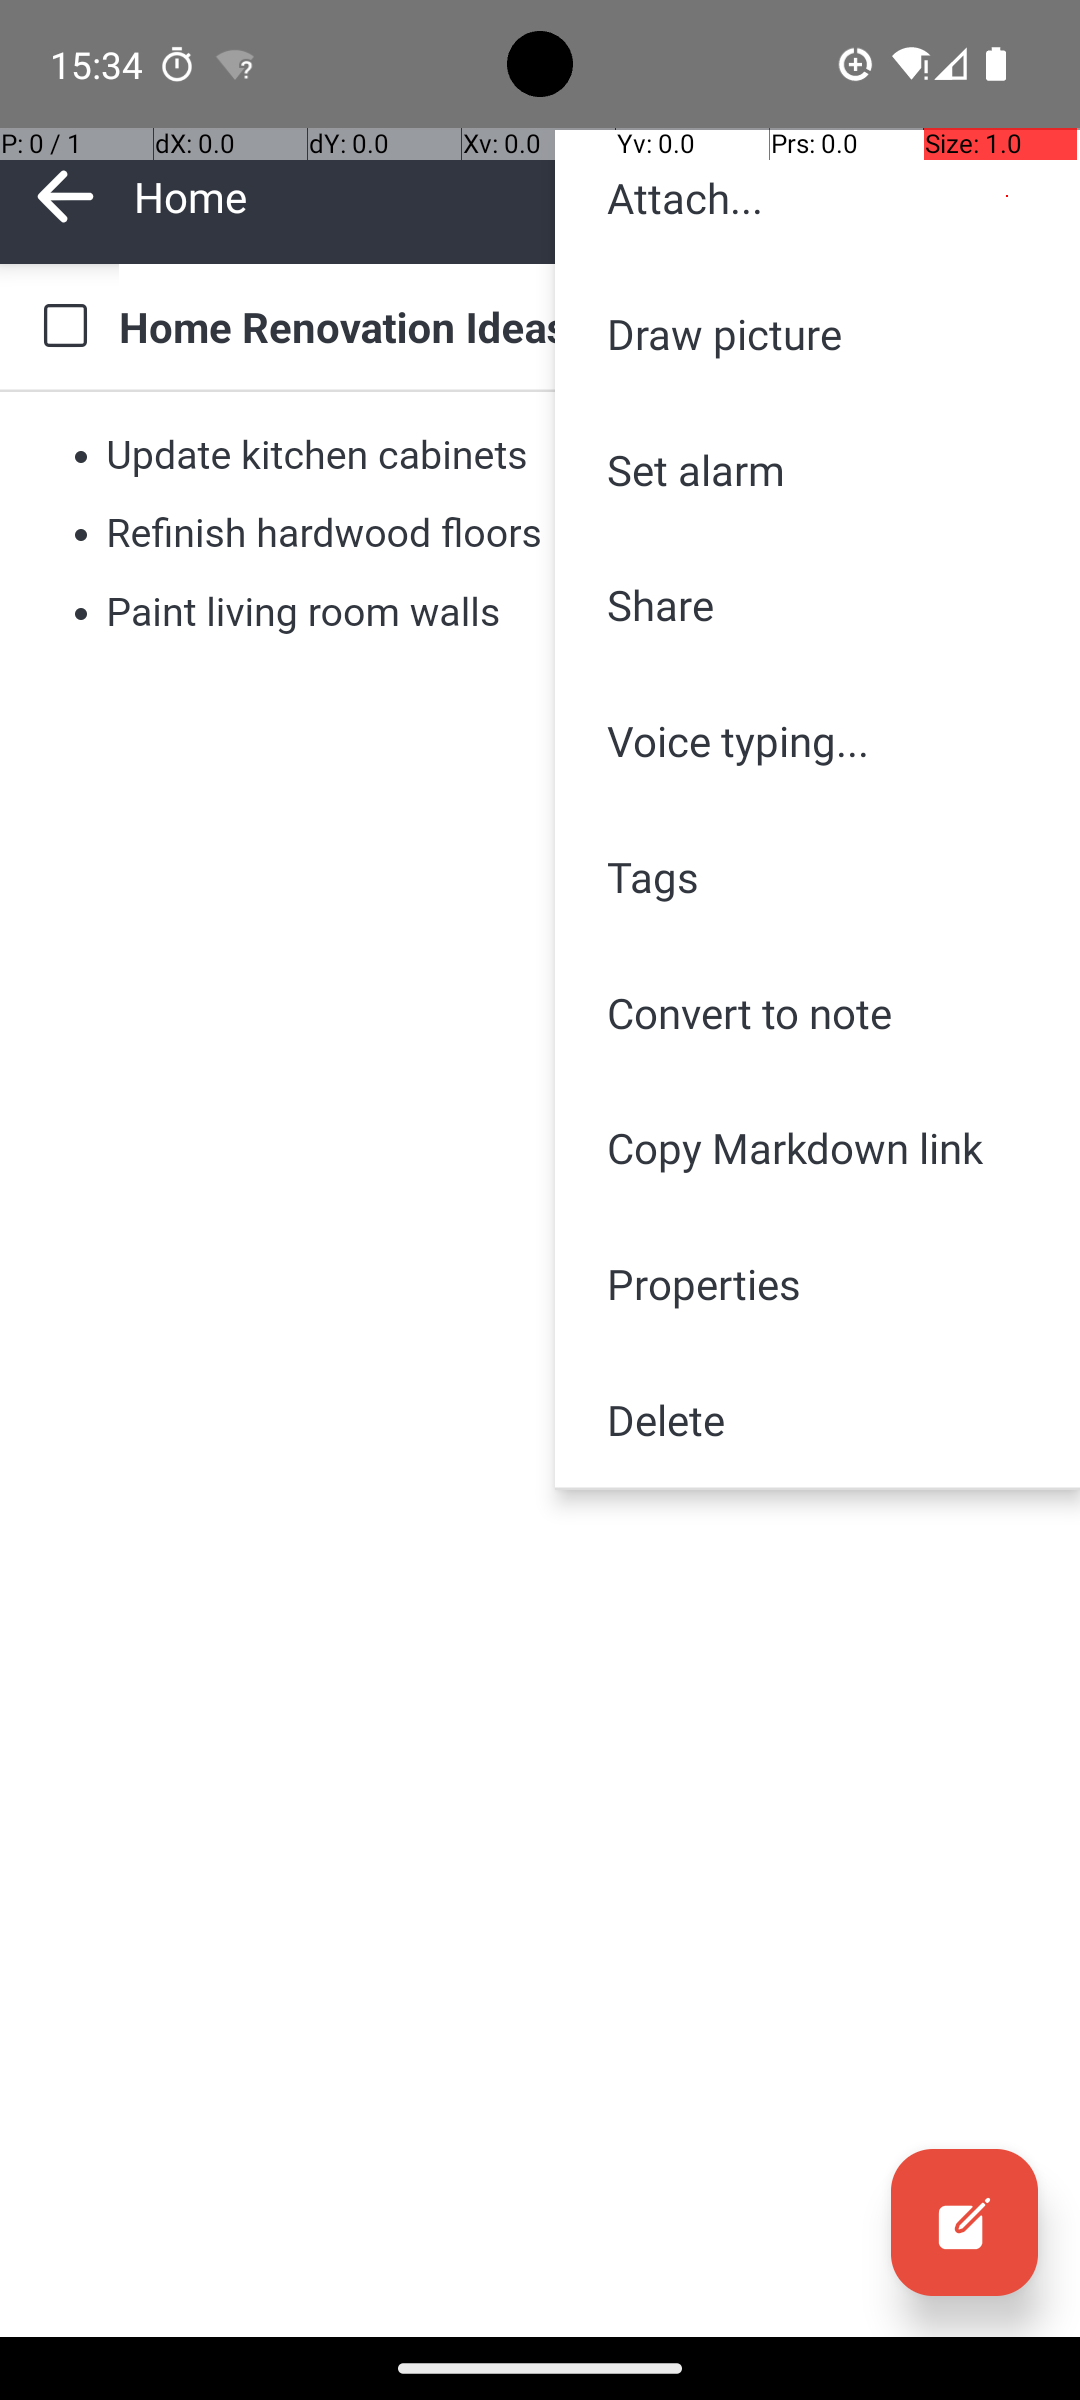  Describe the element at coordinates (318, 454) in the screenshot. I see `Update kitchen cabinets` at that location.